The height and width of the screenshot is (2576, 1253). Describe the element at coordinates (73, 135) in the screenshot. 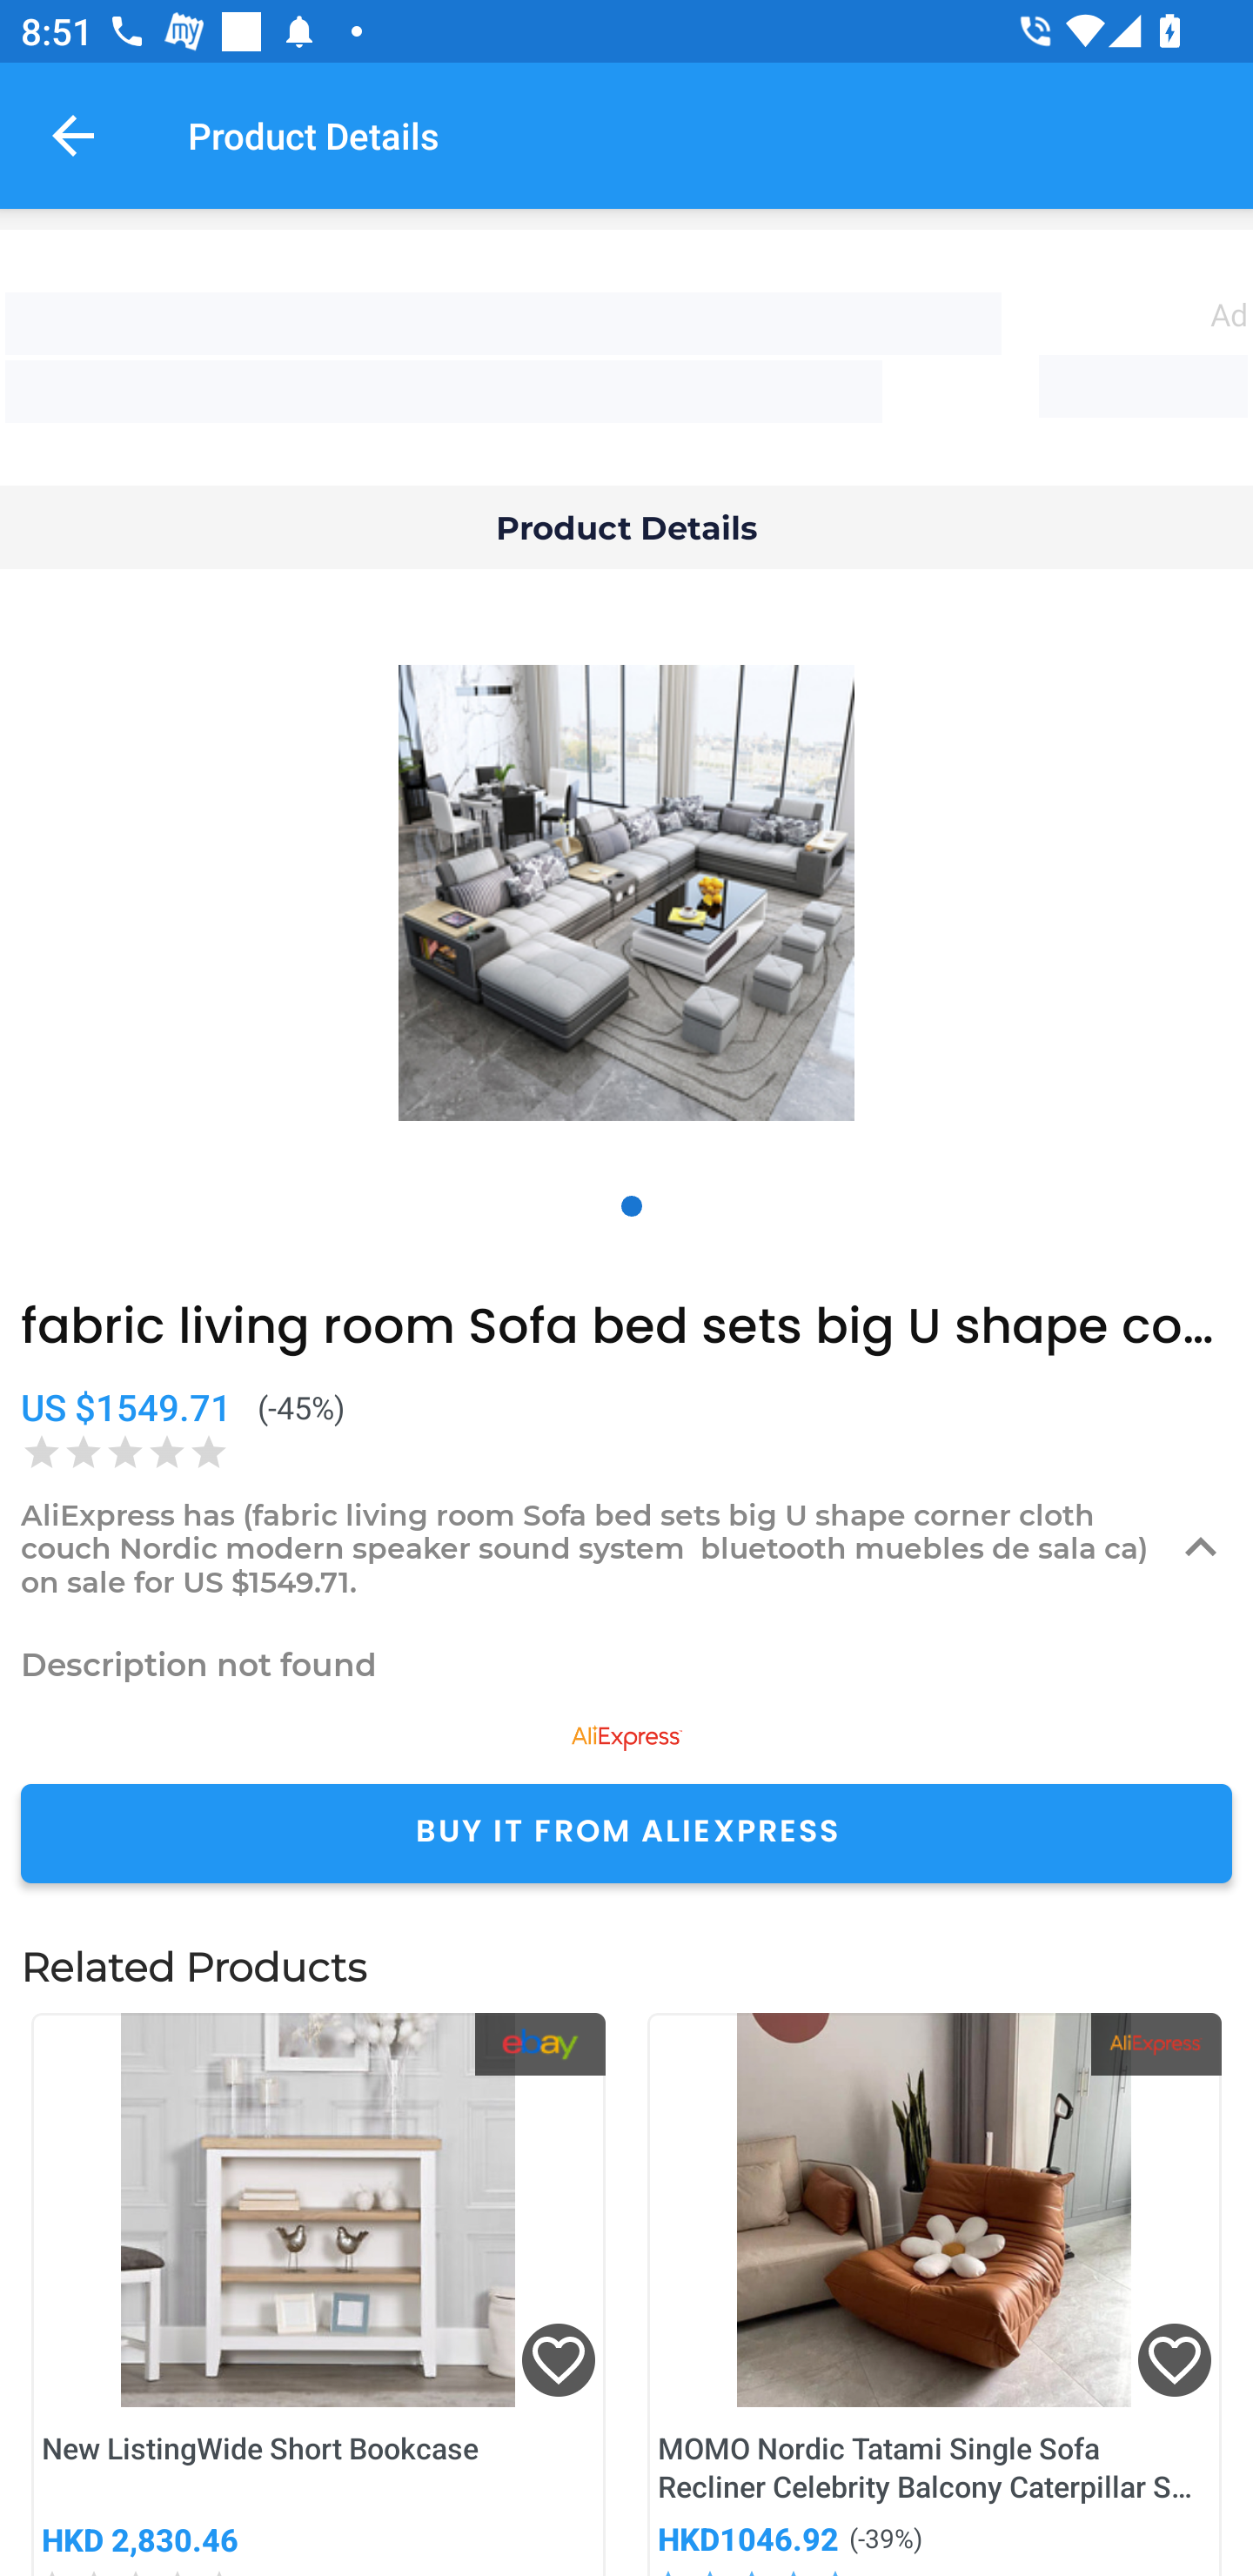

I see `Navigate up` at that location.